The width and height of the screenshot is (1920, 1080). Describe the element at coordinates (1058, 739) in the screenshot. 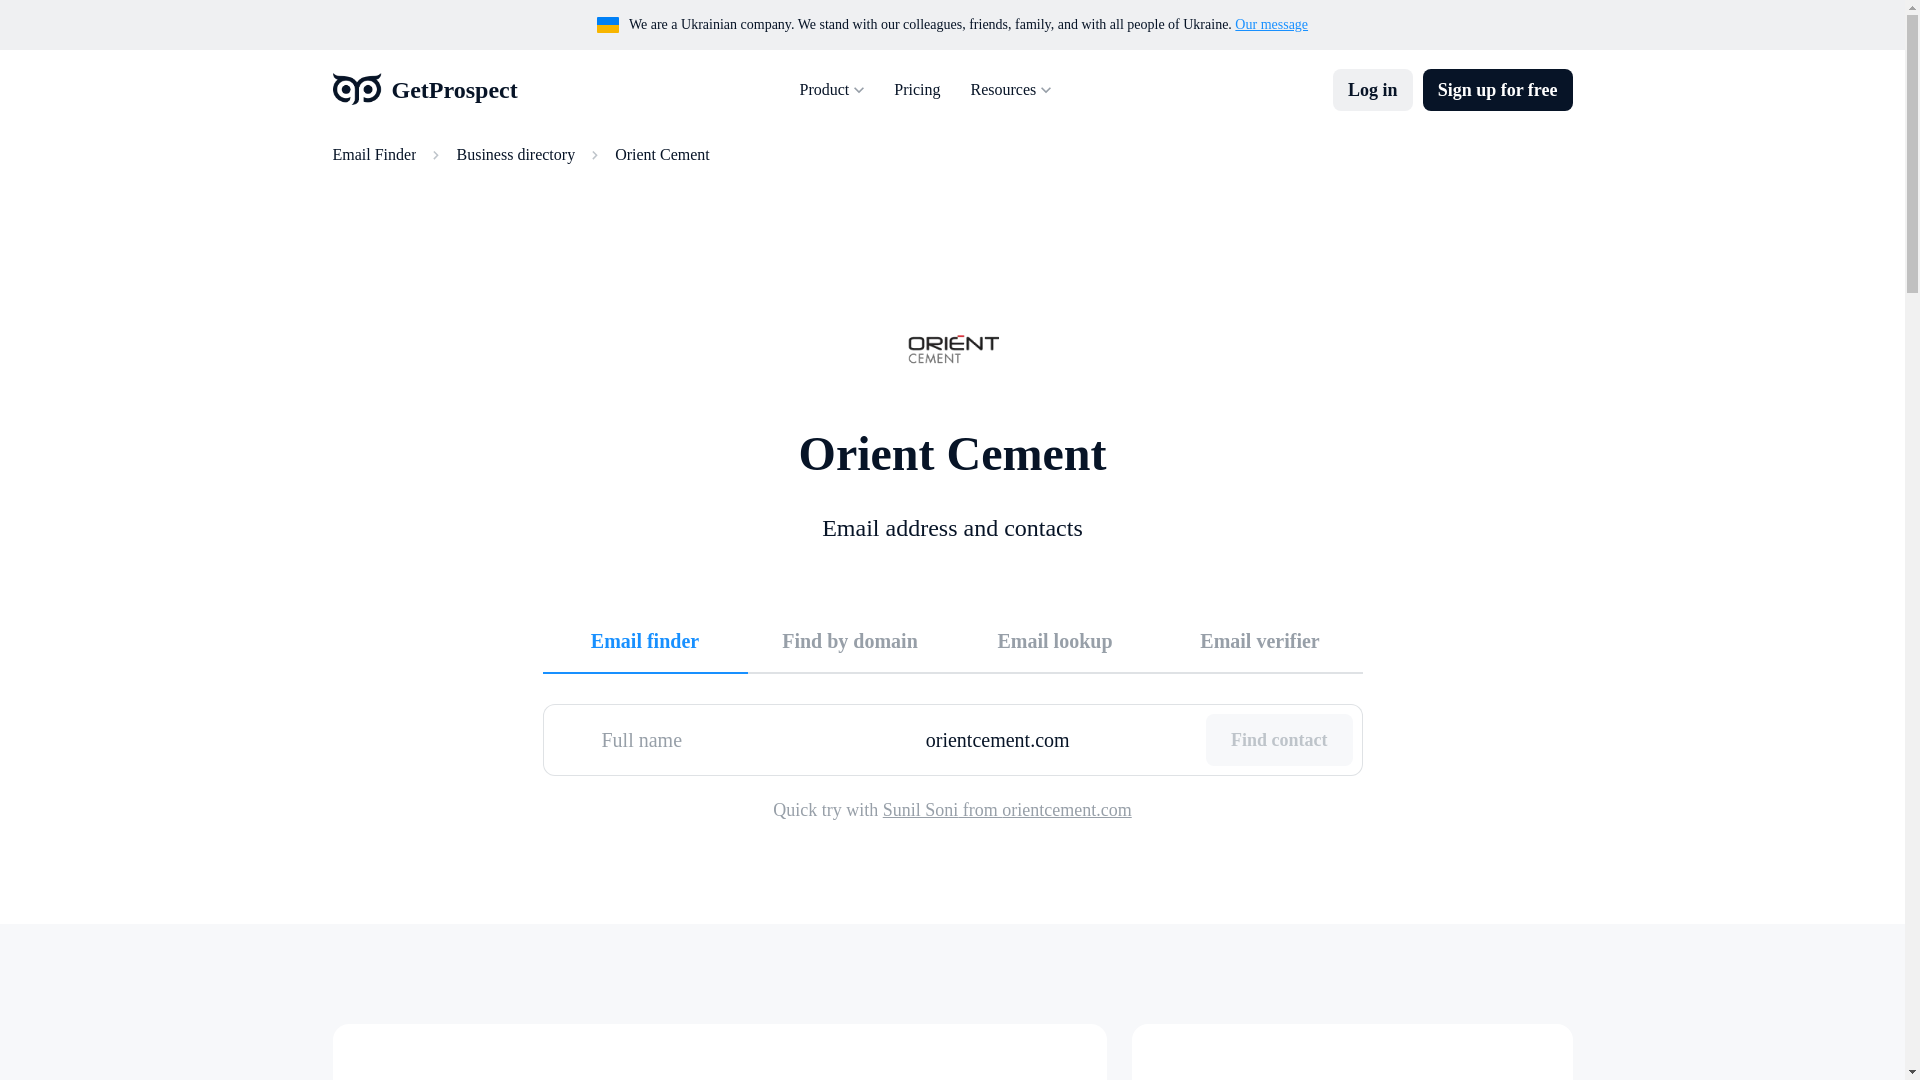

I see `orientcement.com` at that location.